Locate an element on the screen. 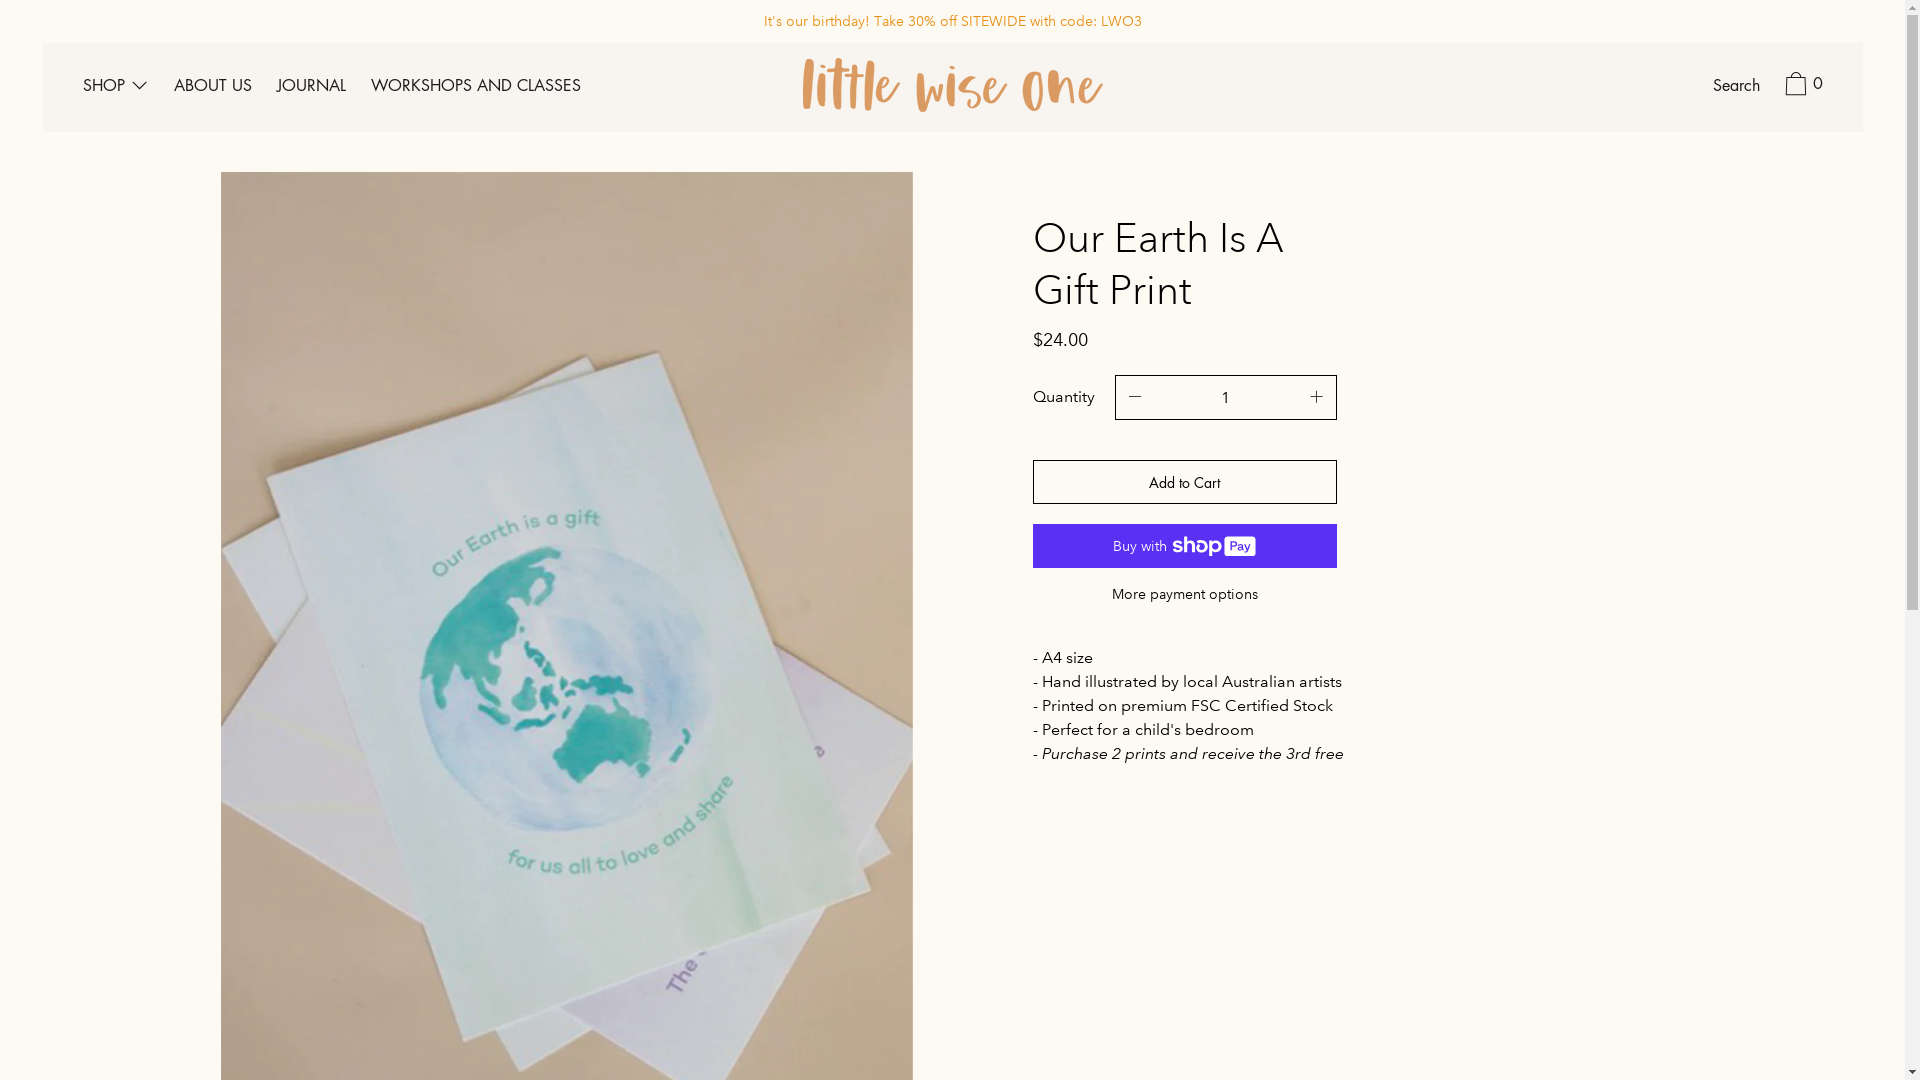  It's our birthday! Take 30% off SITEWIDE with code: LWO3 is located at coordinates (952, 22).